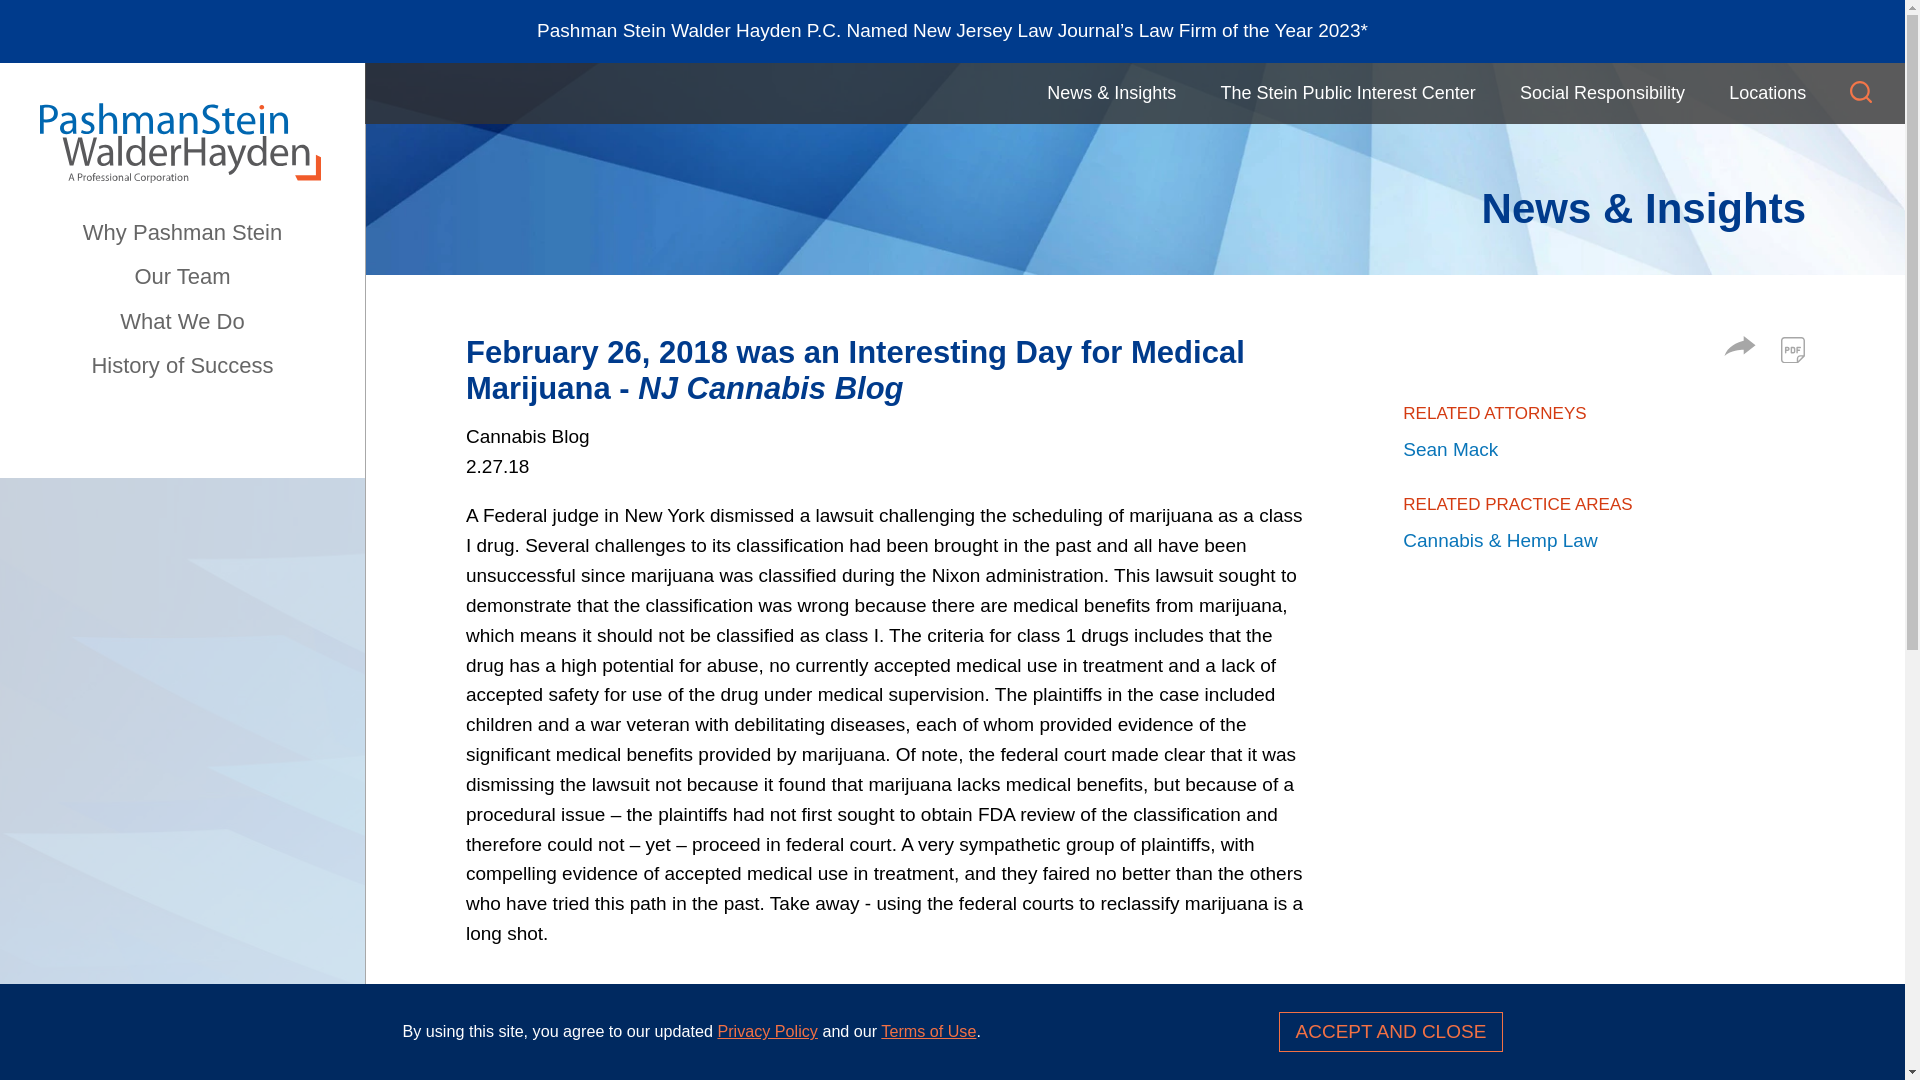  I want to click on The Stein Public Interest Center, so click(1348, 94).